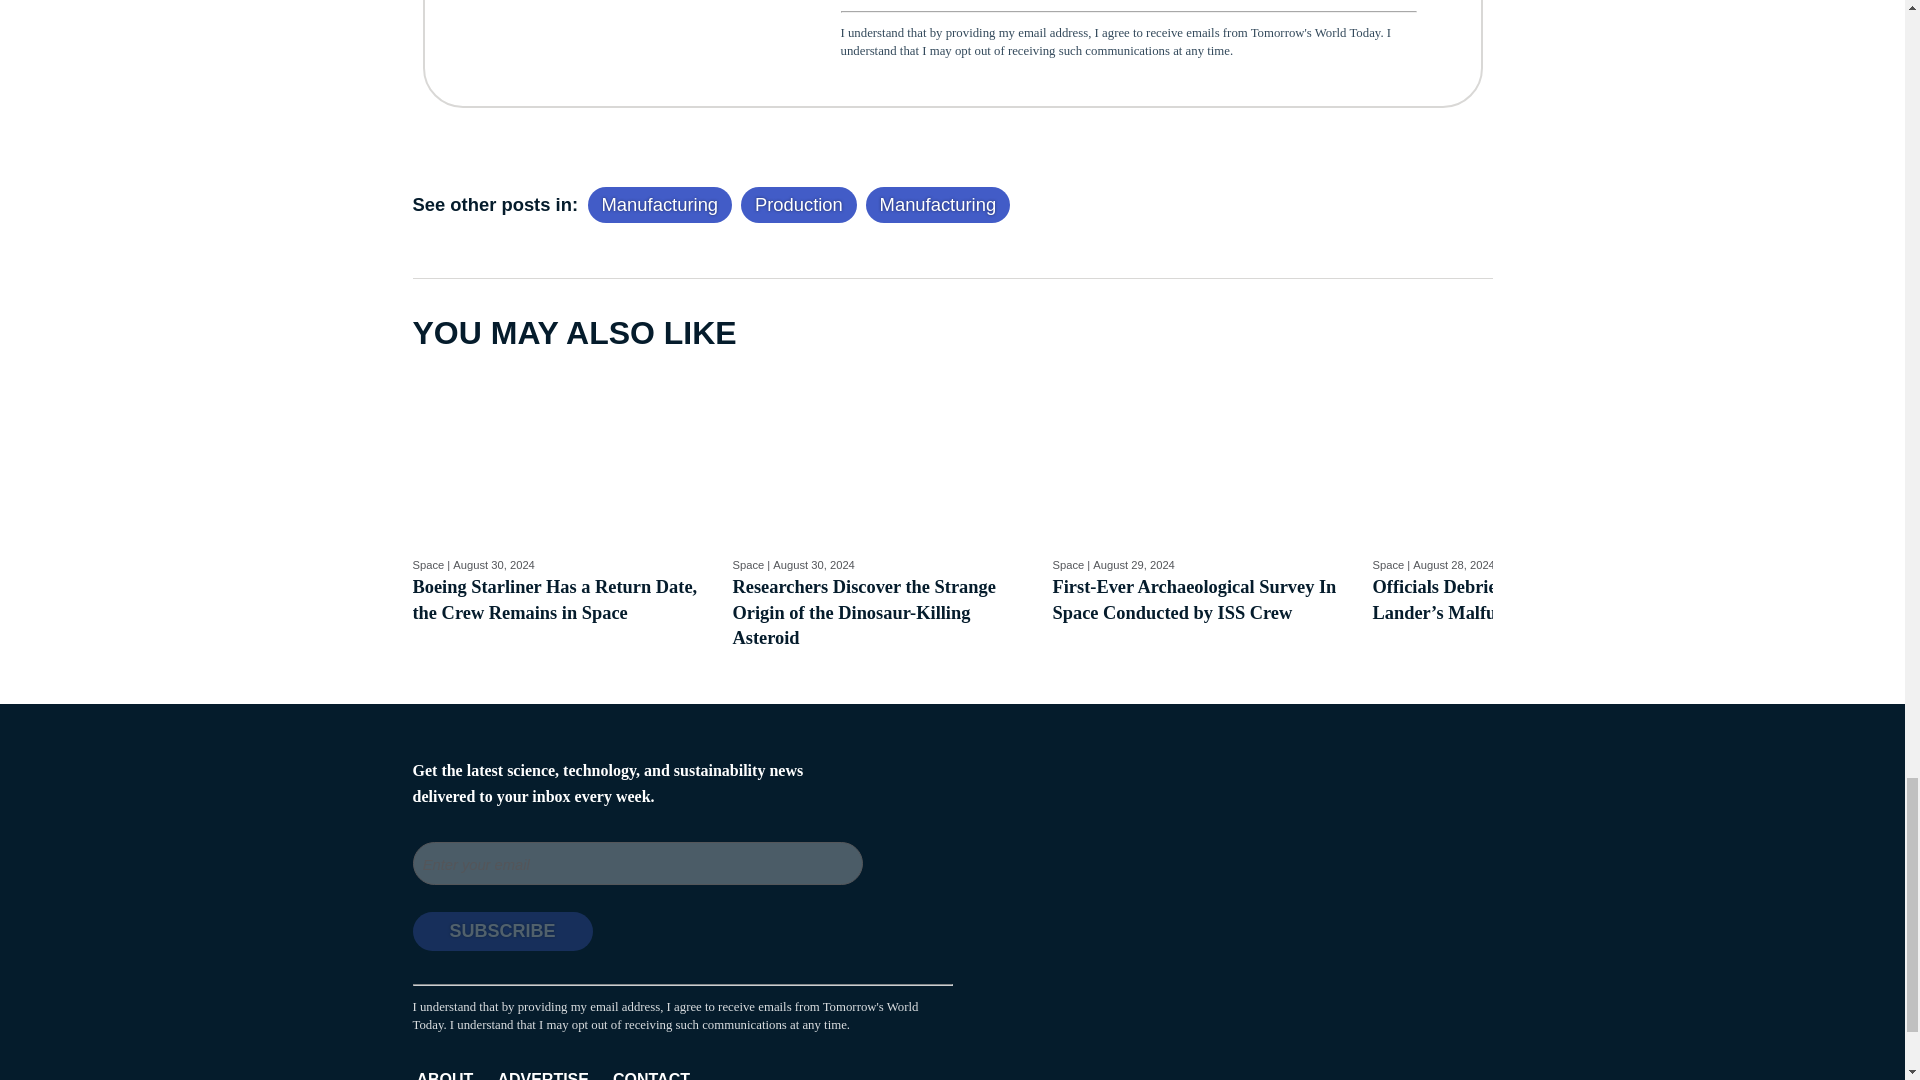 This screenshot has width=1920, height=1080. I want to click on Space, so click(428, 565).